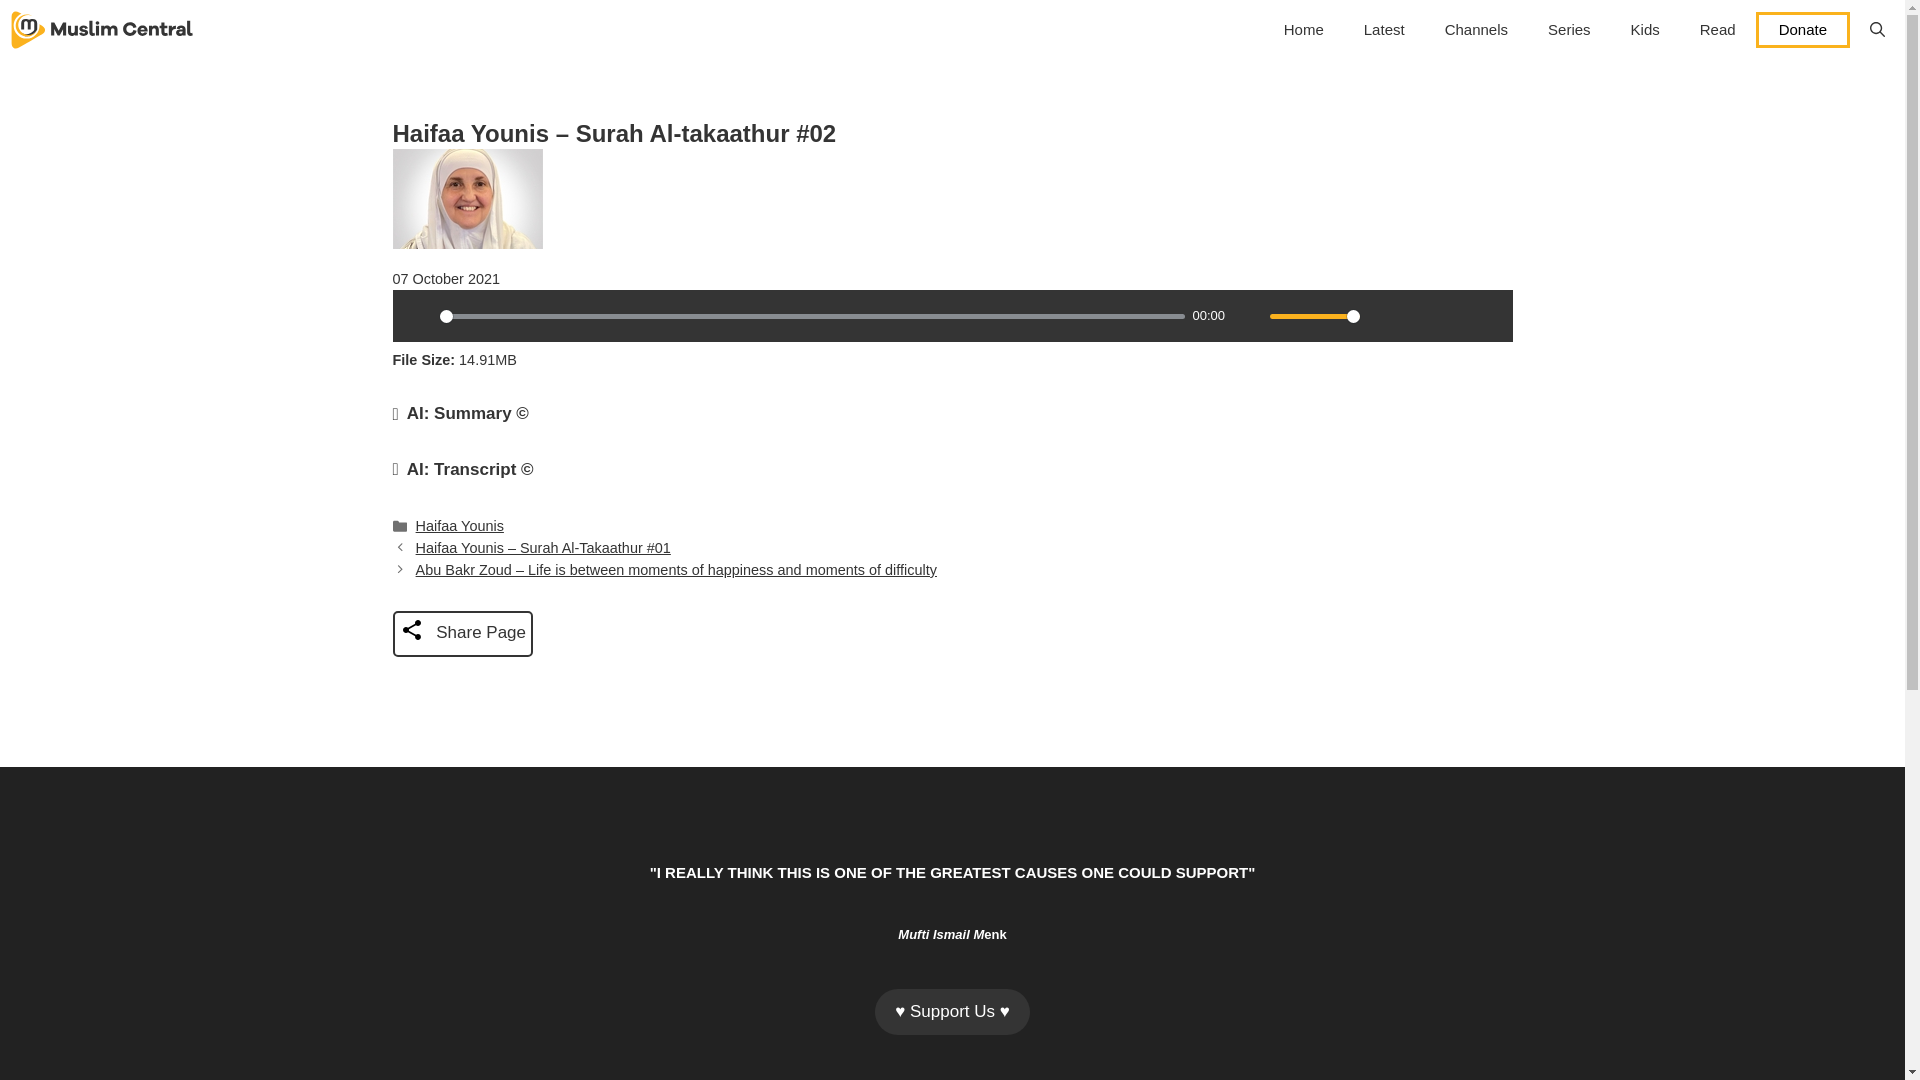 This screenshot has height=1080, width=1920. What do you see at coordinates (1645, 30) in the screenshot?
I see `Kids` at bounding box center [1645, 30].